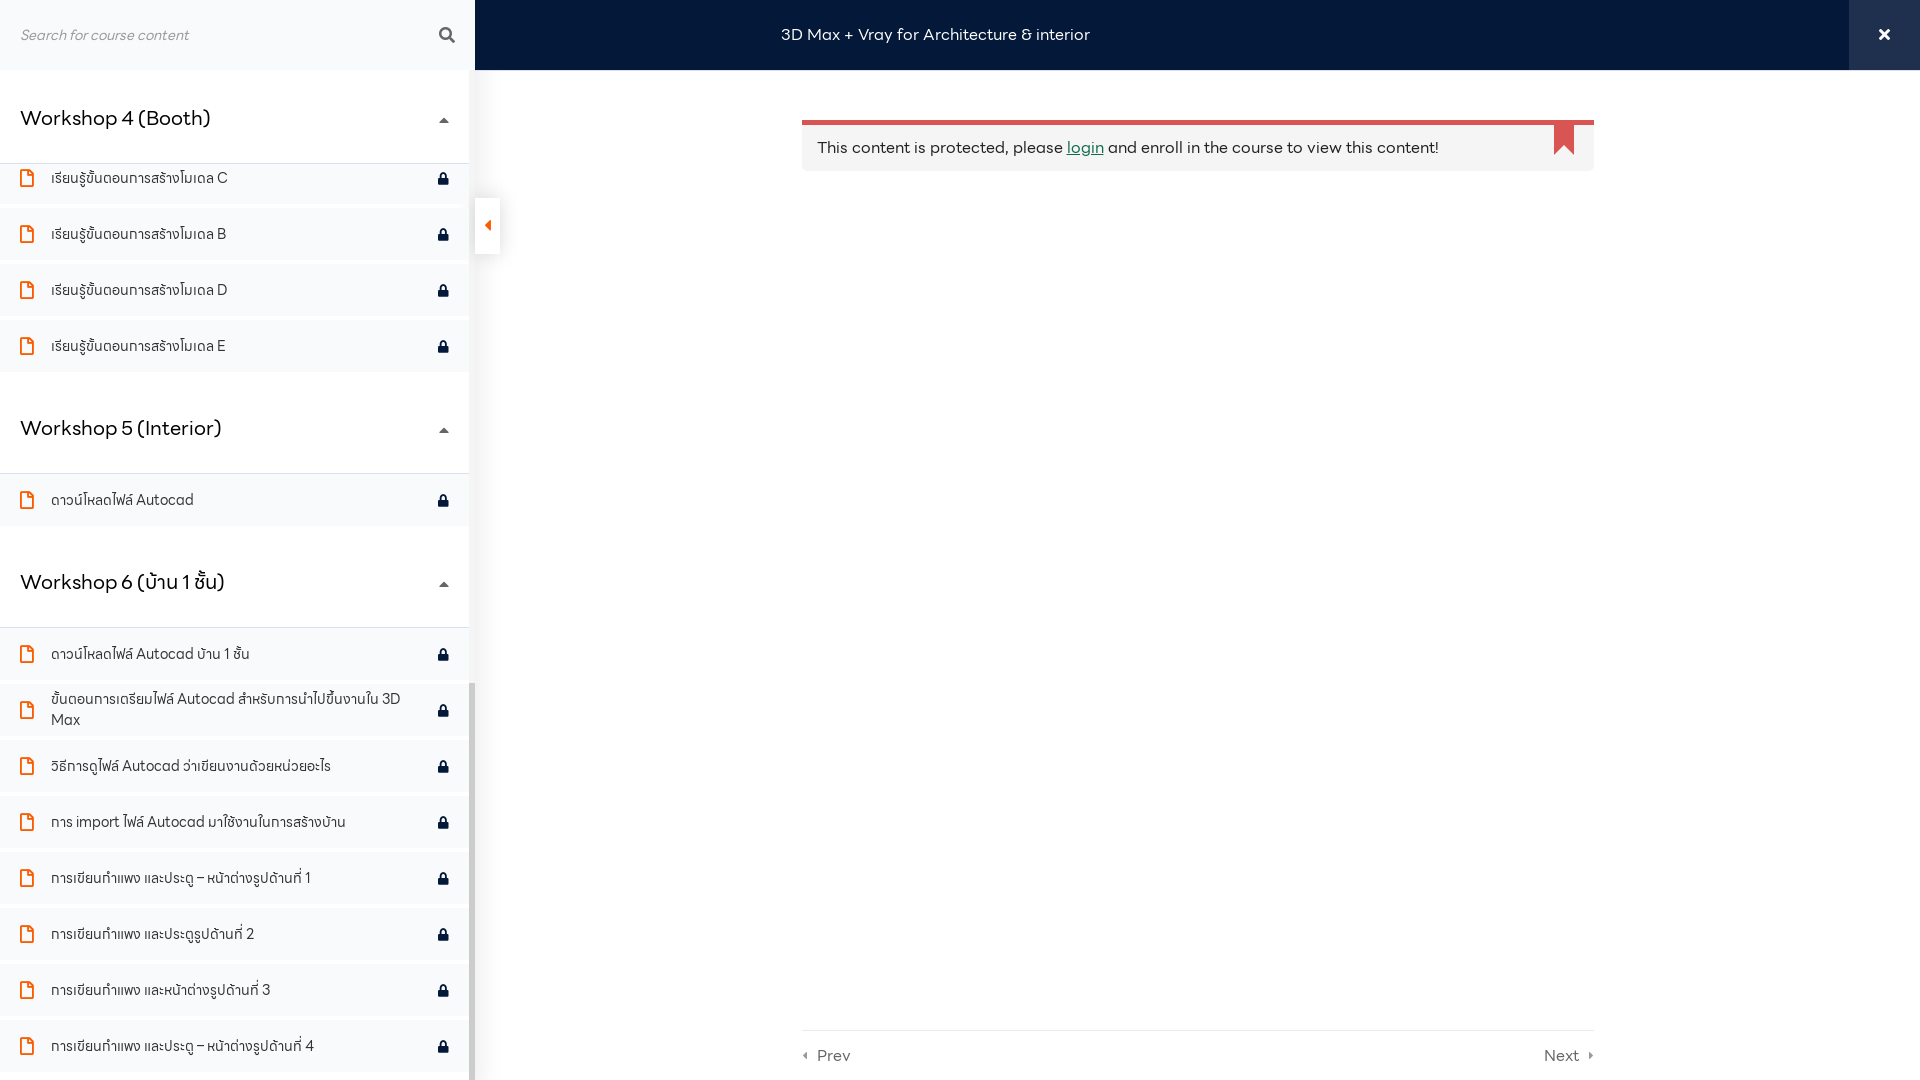  Describe the element at coordinates (1531, 243) in the screenshot. I see `SEND` at that location.